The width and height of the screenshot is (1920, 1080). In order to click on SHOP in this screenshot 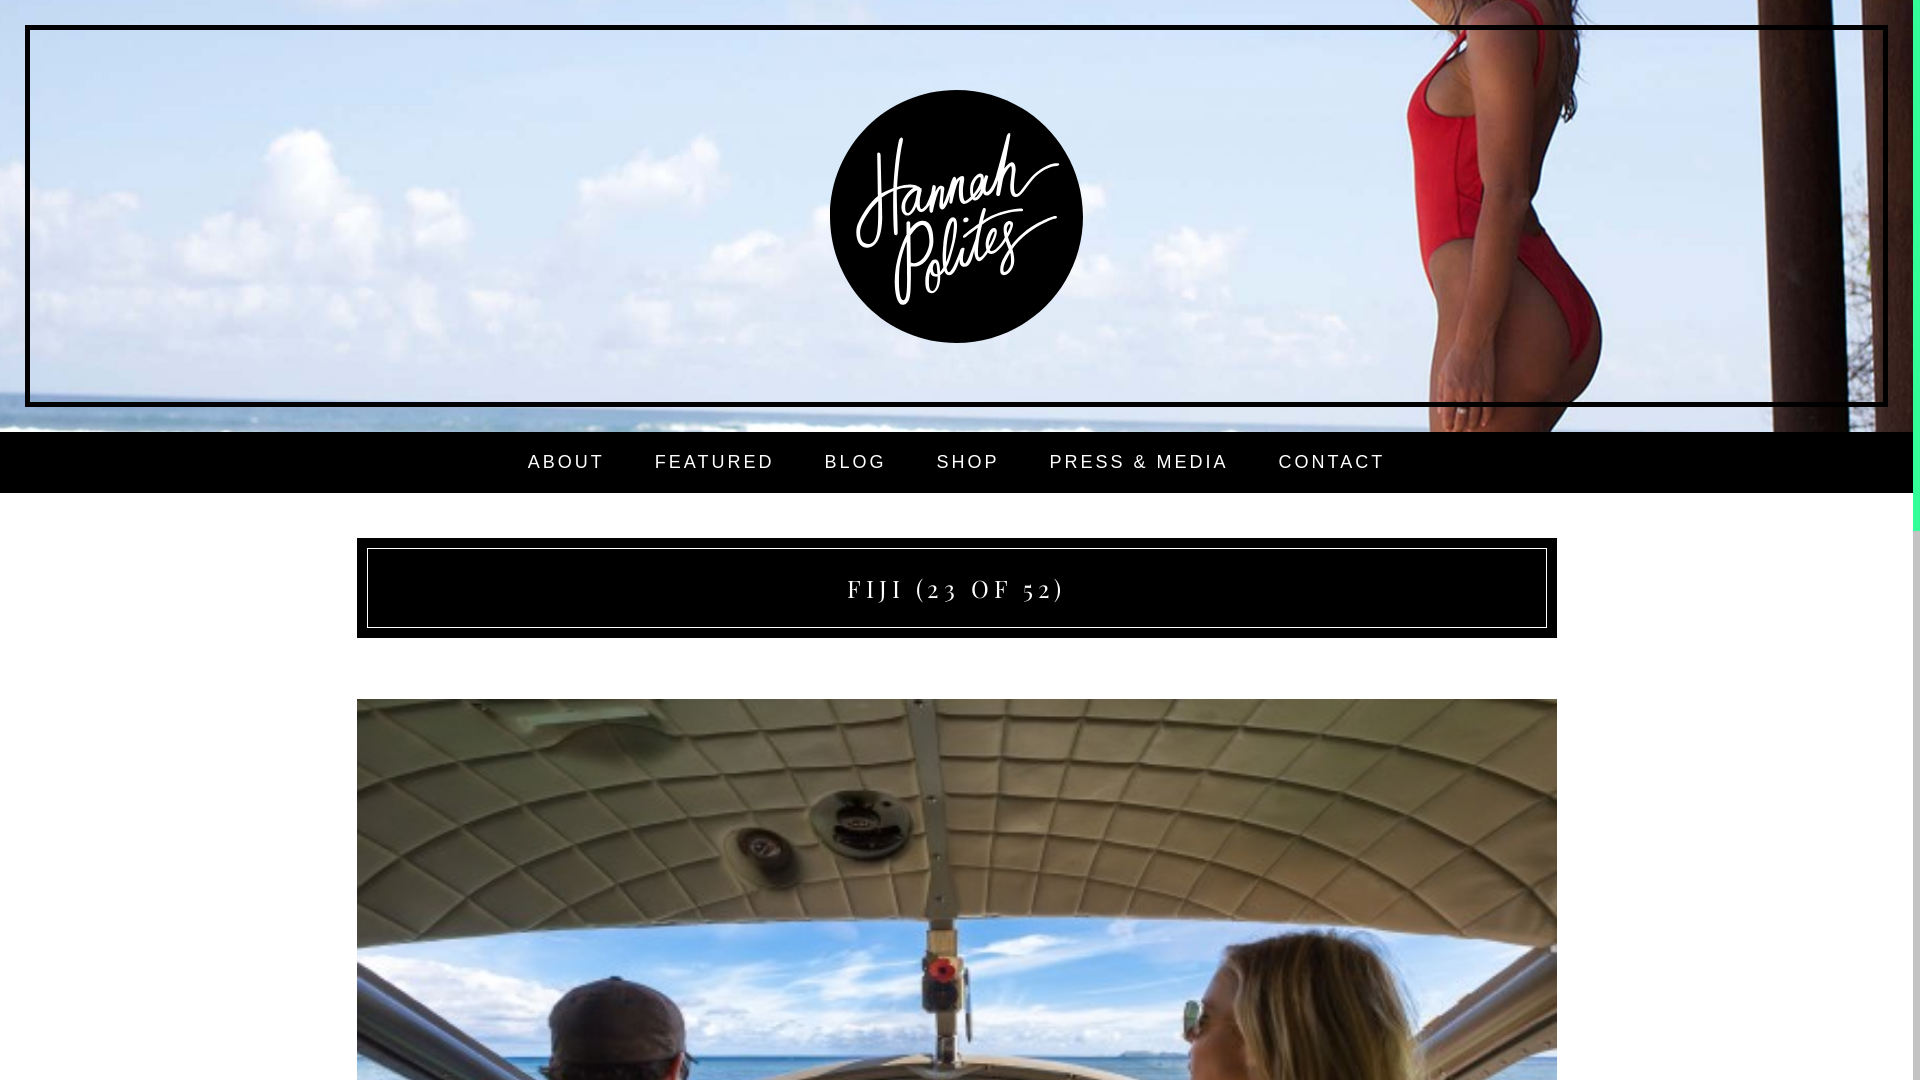, I will do `click(967, 462)`.